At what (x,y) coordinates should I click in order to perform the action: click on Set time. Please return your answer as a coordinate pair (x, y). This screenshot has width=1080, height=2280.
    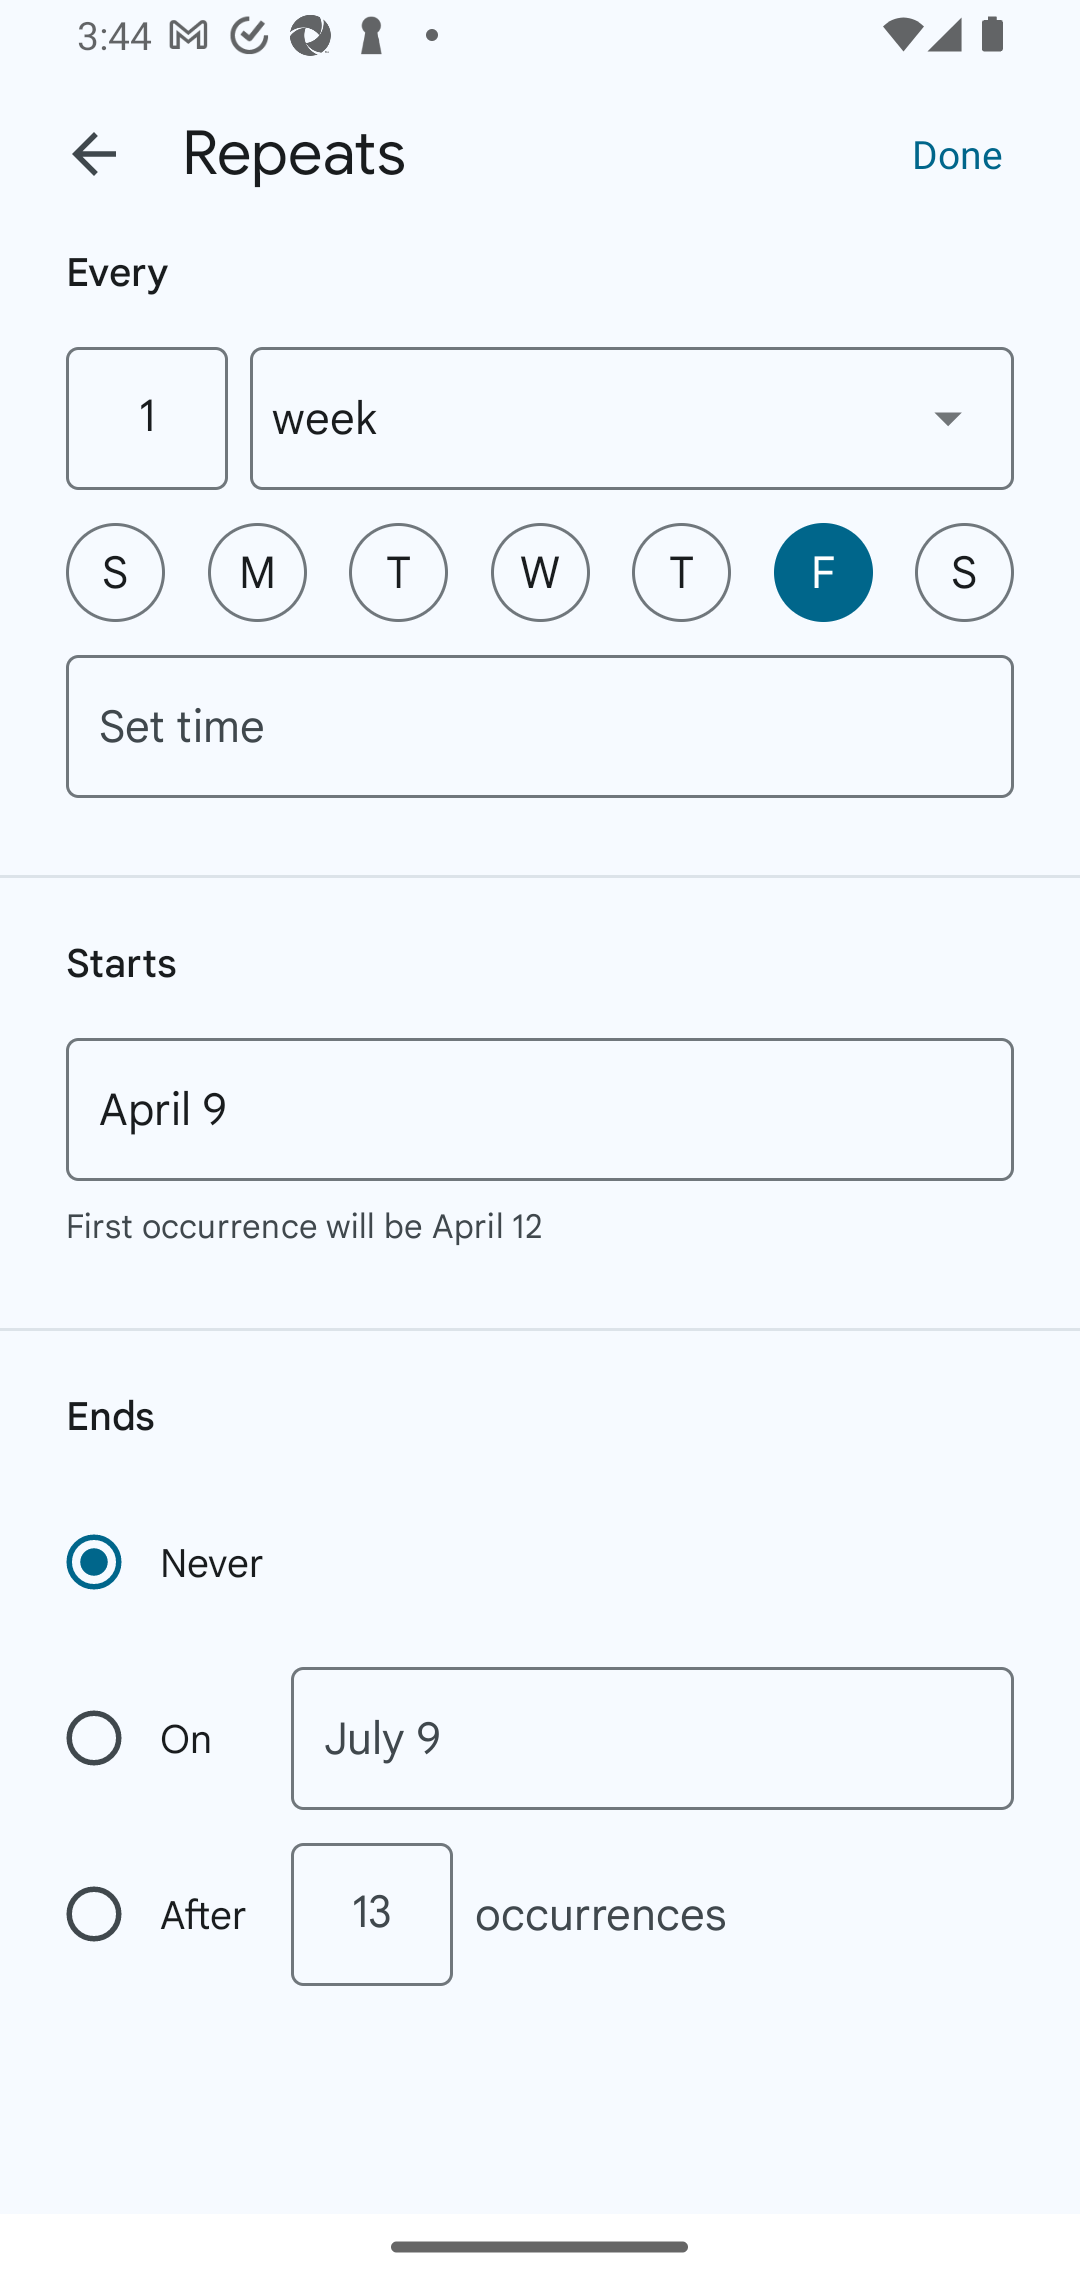
    Looking at the image, I should click on (540, 726).